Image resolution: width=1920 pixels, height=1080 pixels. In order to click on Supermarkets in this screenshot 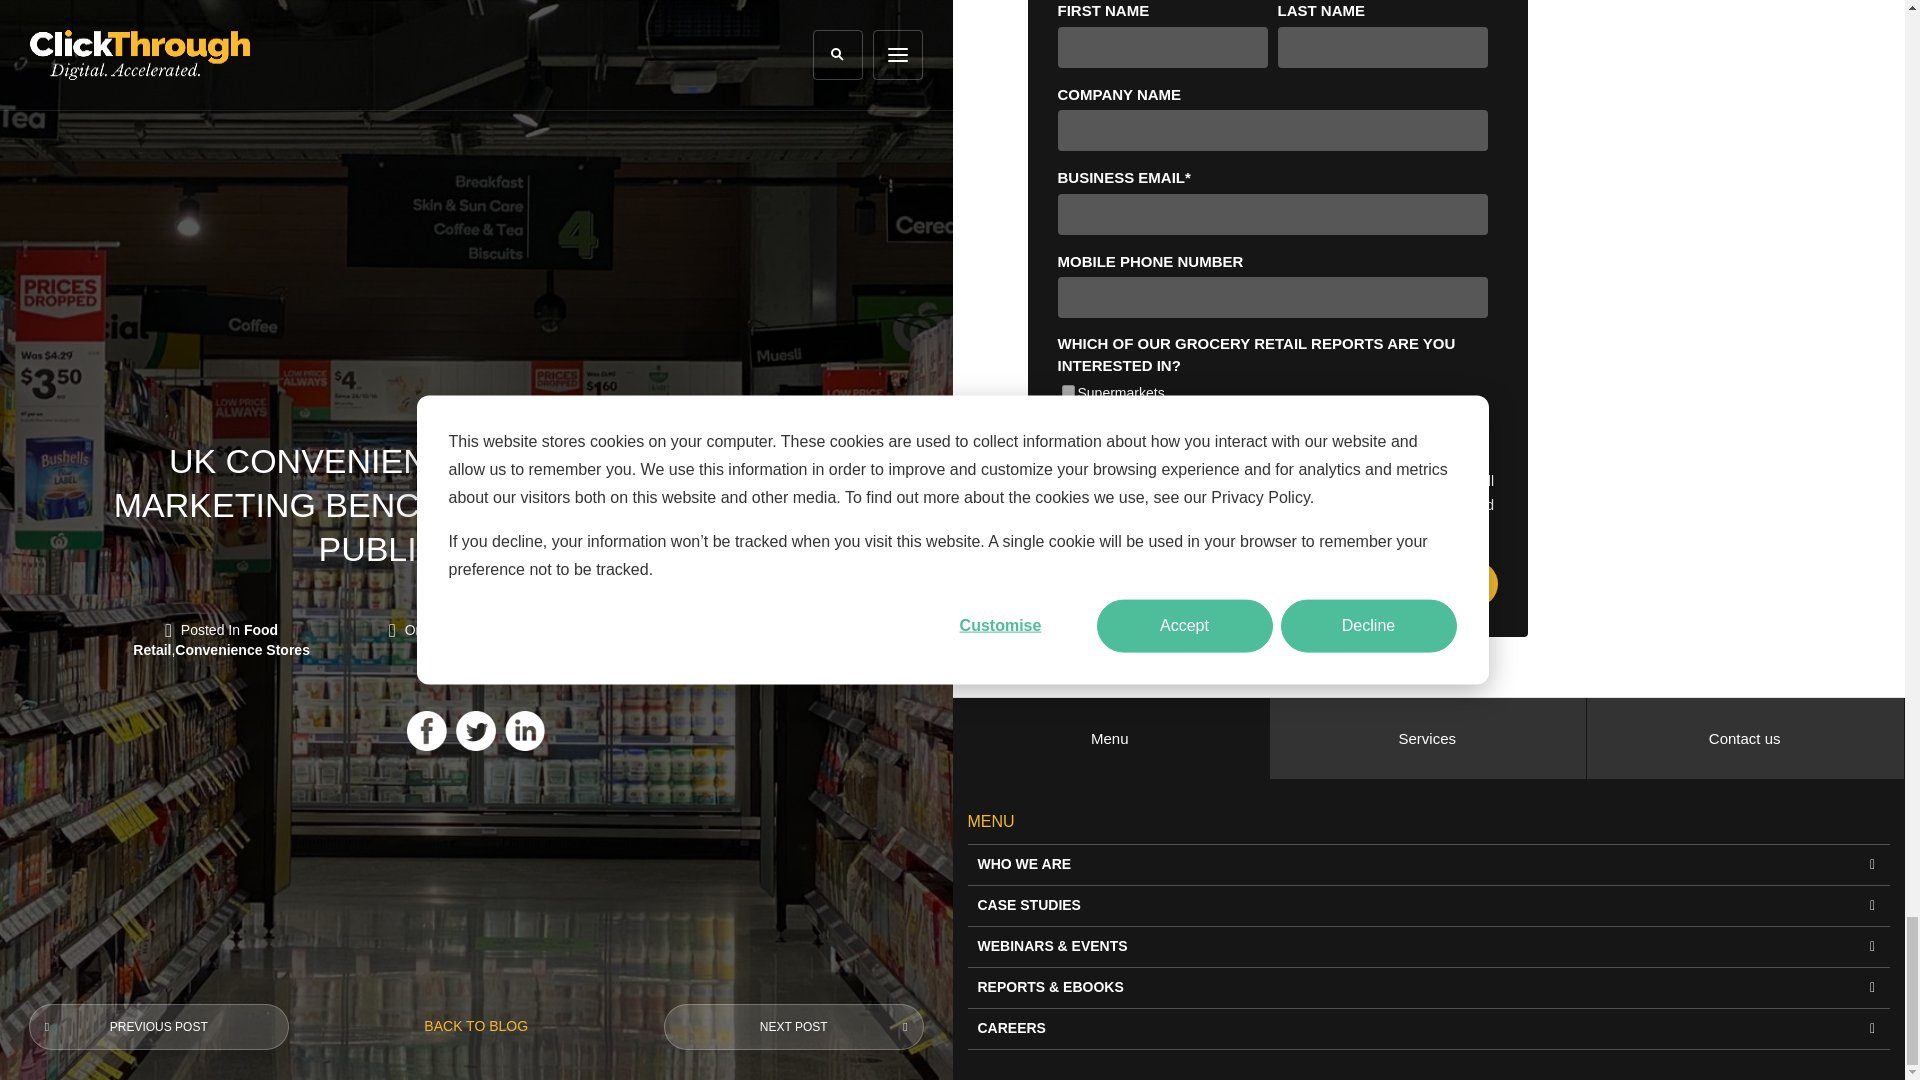, I will do `click(1068, 391)`.